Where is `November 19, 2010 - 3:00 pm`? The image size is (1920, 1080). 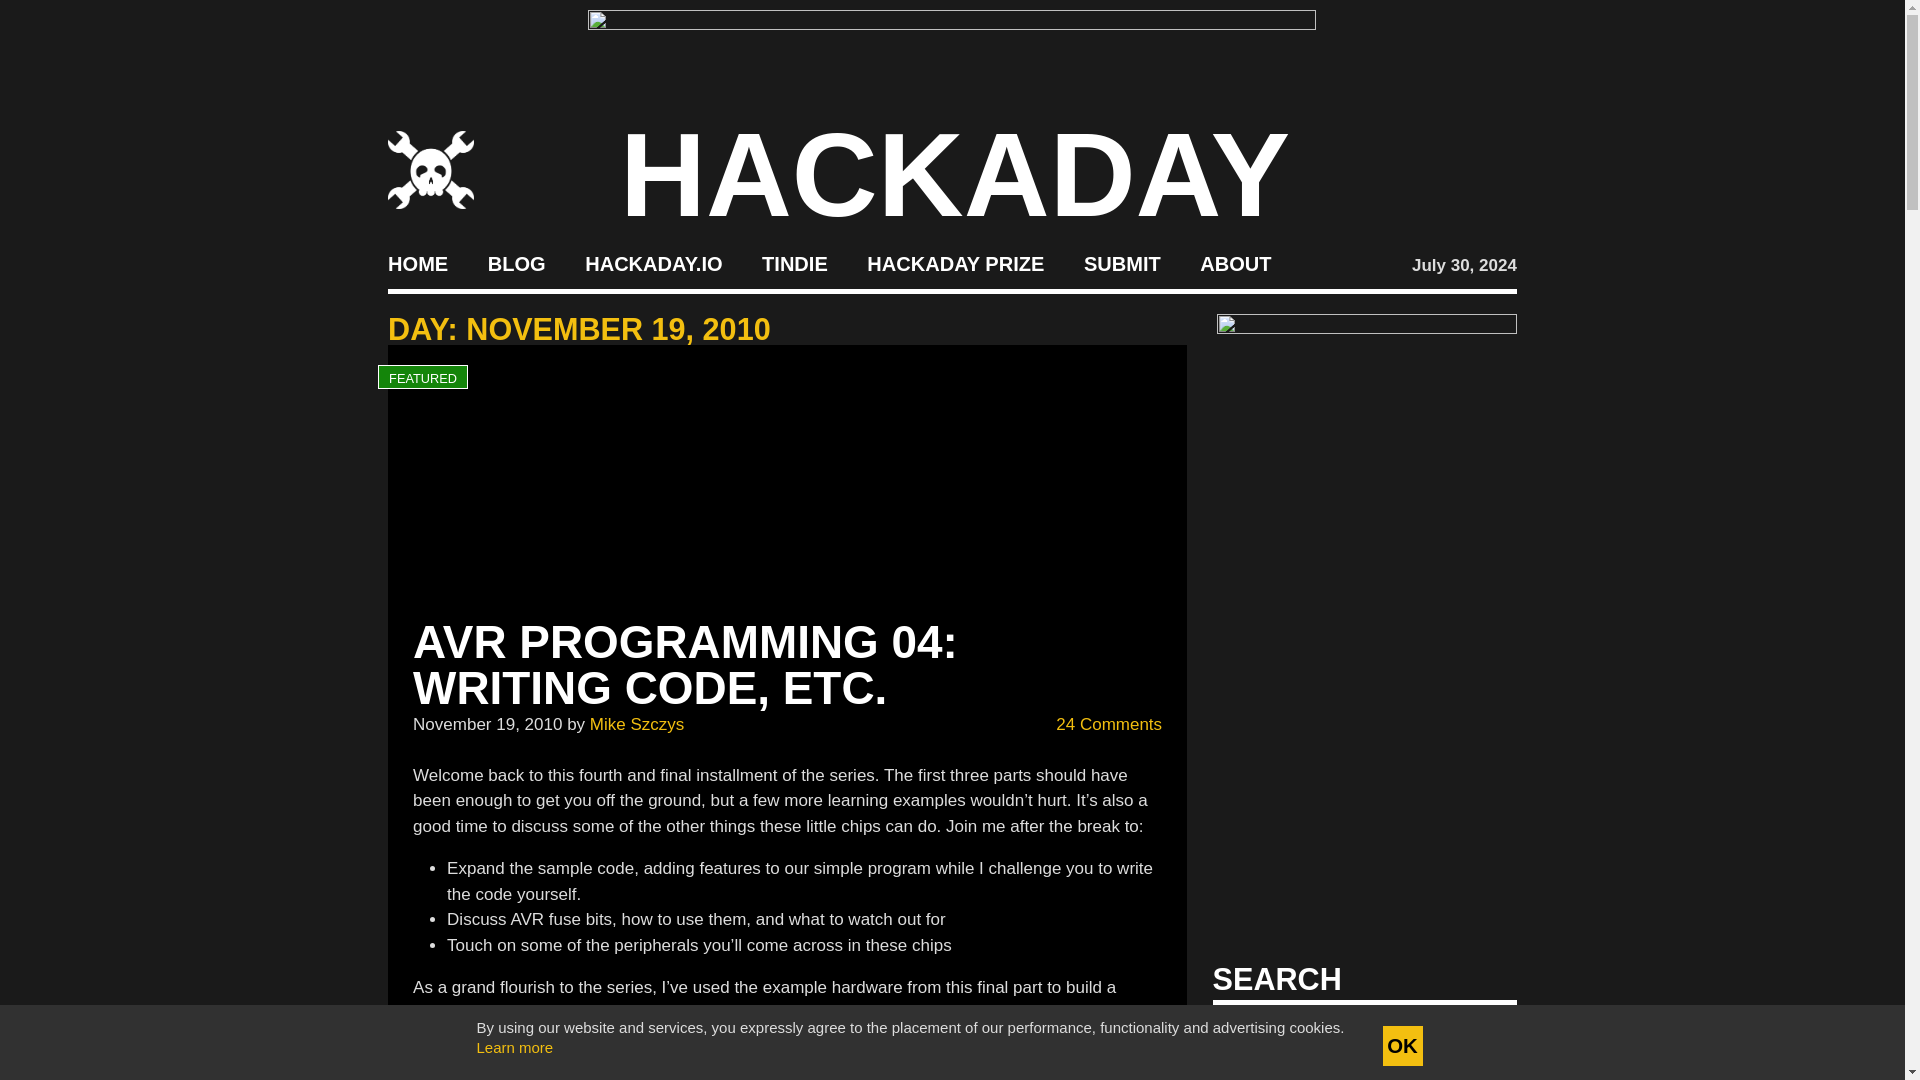 November 19, 2010 - 3:00 pm is located at coordinates (487, 723).